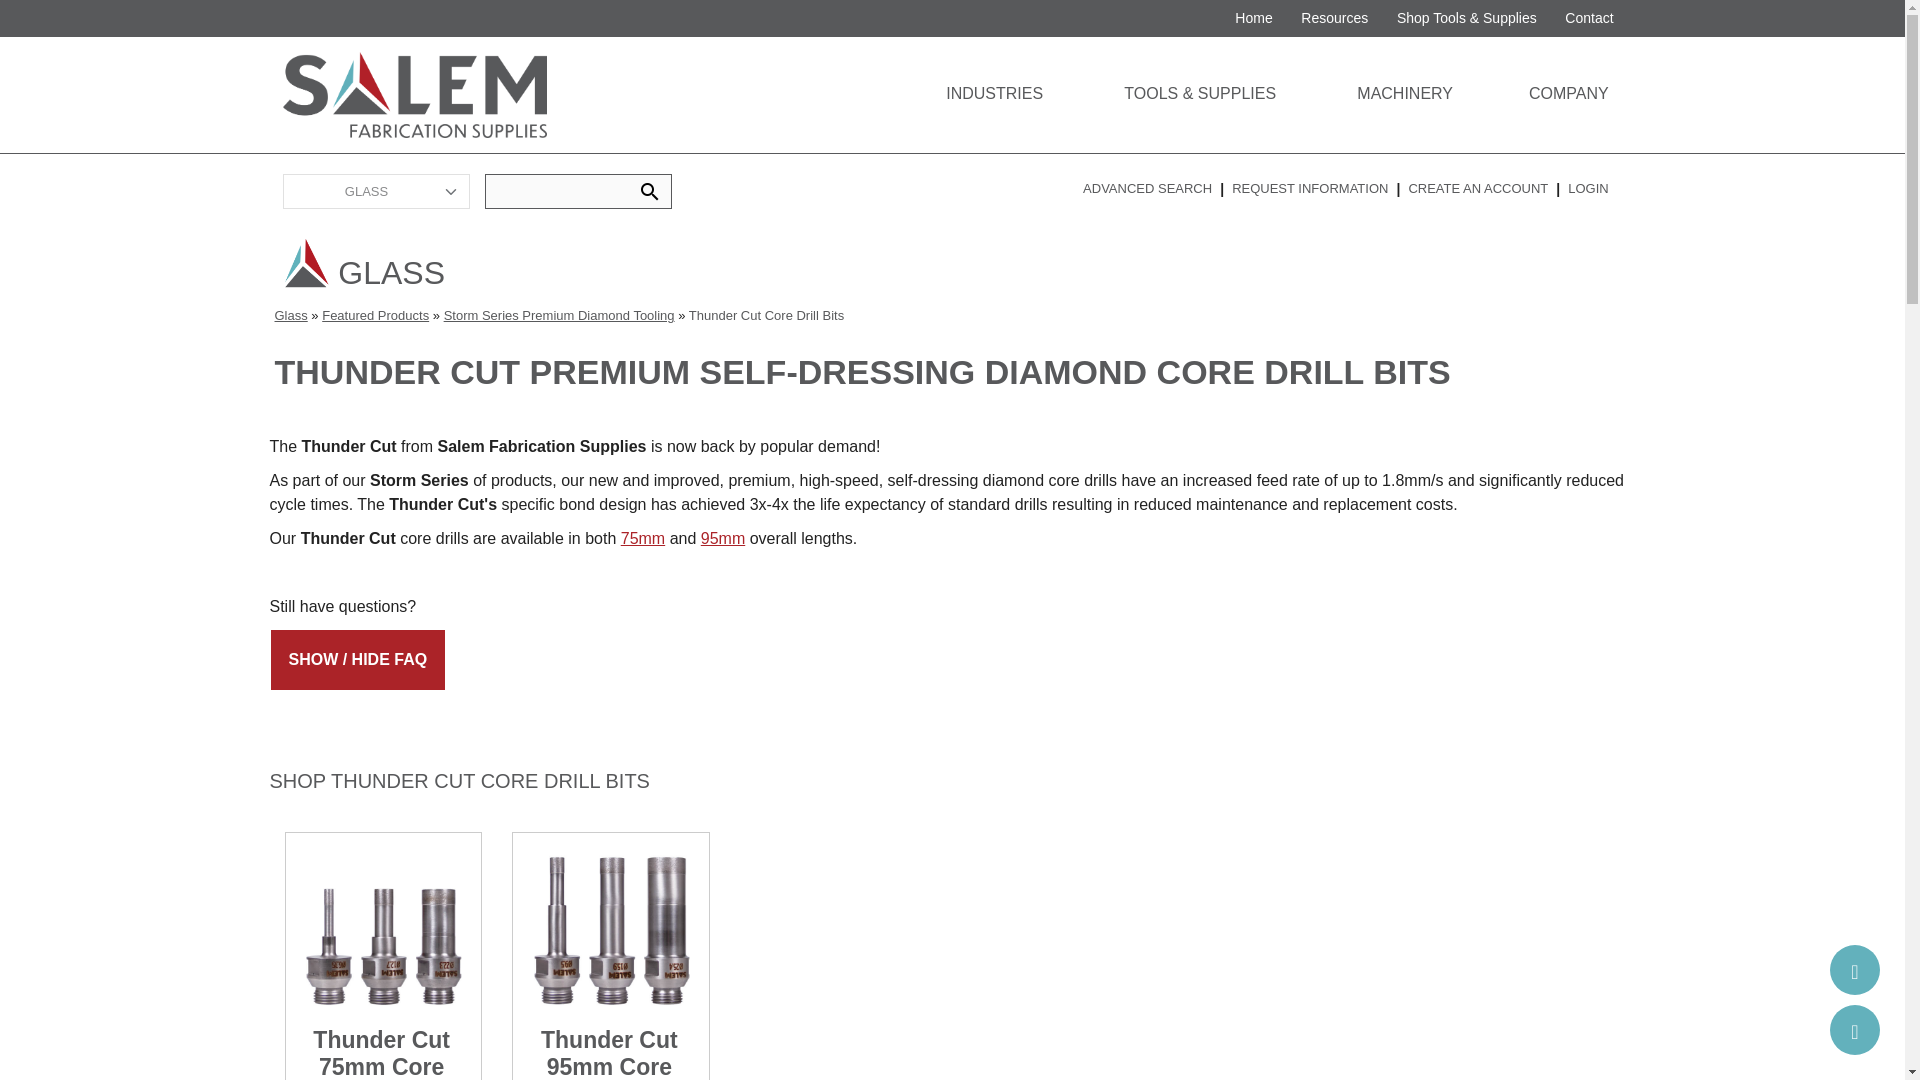 The image size is (1920, 1080). What do you see at coordinates (1590, 18) in the screenshot?
I see `Contact` at bounding box center [1590, 18].